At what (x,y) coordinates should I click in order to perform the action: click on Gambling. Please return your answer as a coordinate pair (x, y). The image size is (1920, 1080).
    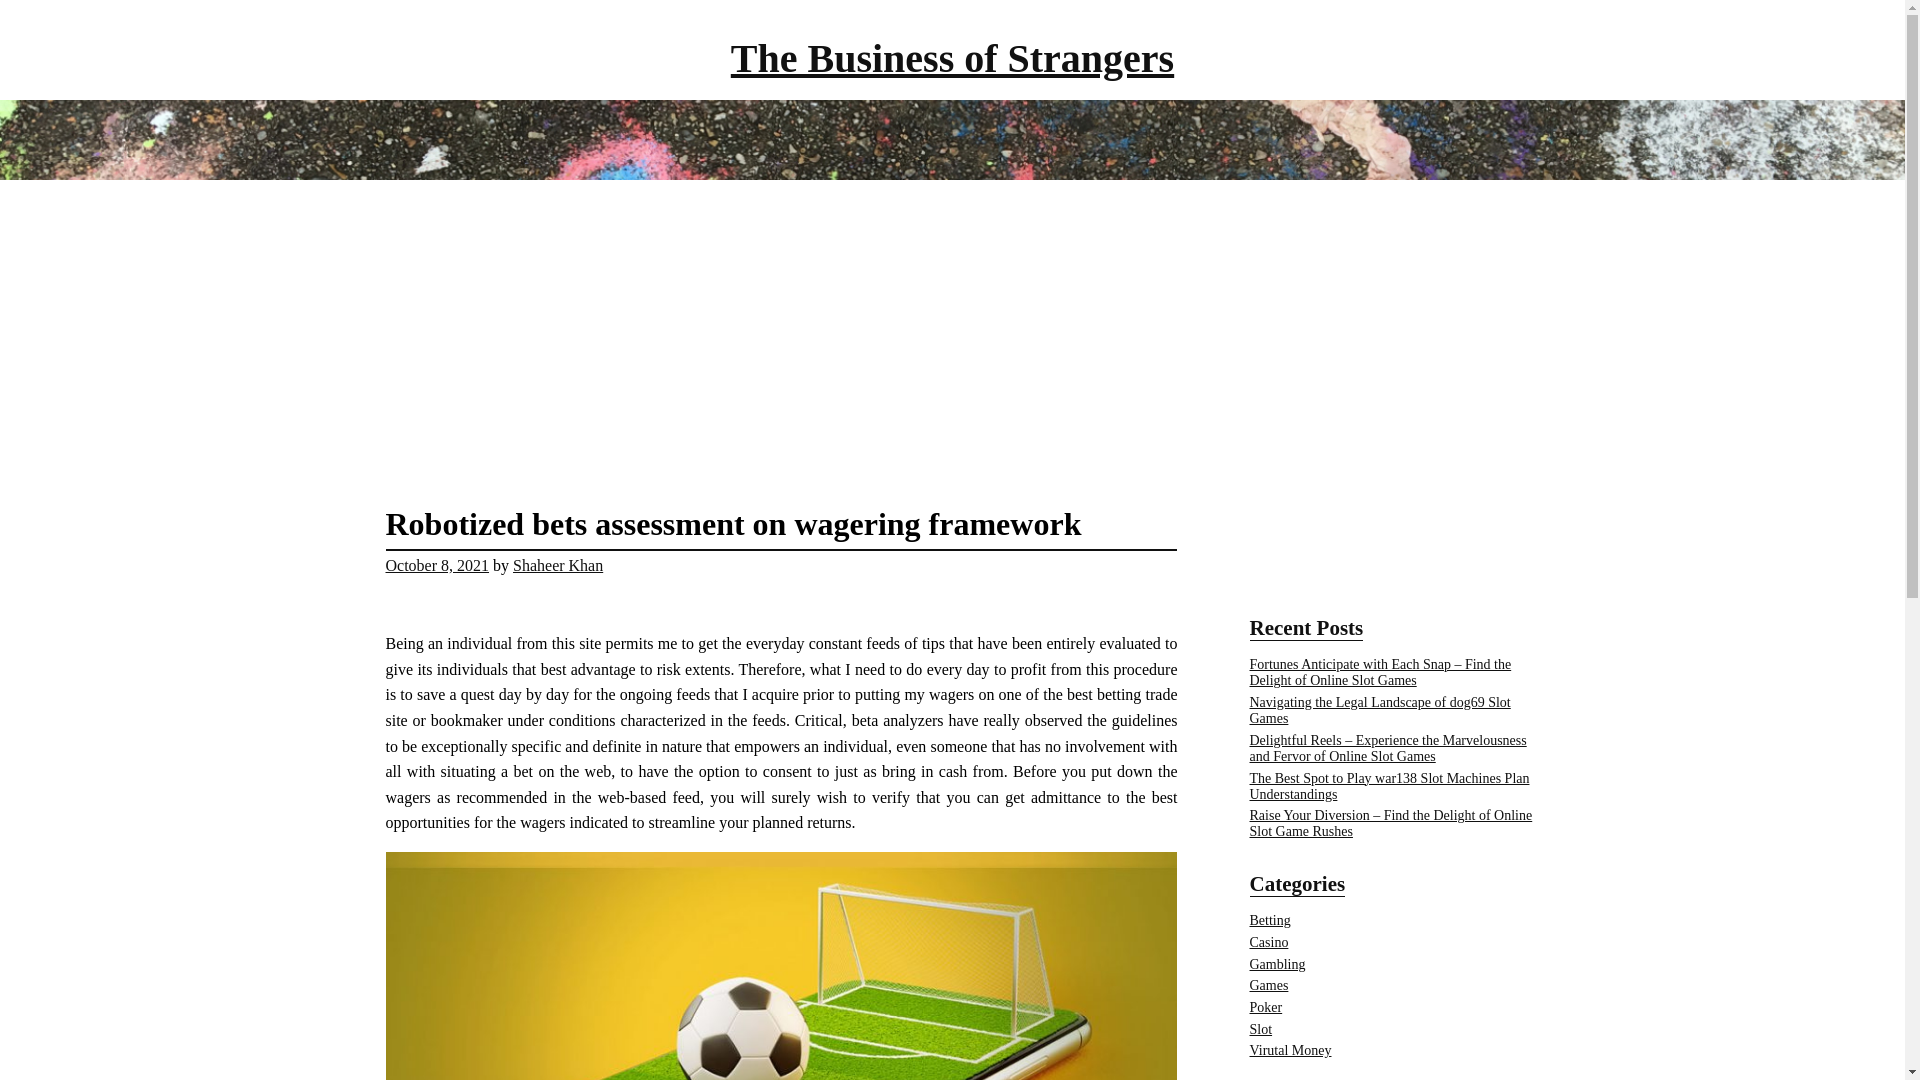
    Looking at the image, I should click on (1277, 964).